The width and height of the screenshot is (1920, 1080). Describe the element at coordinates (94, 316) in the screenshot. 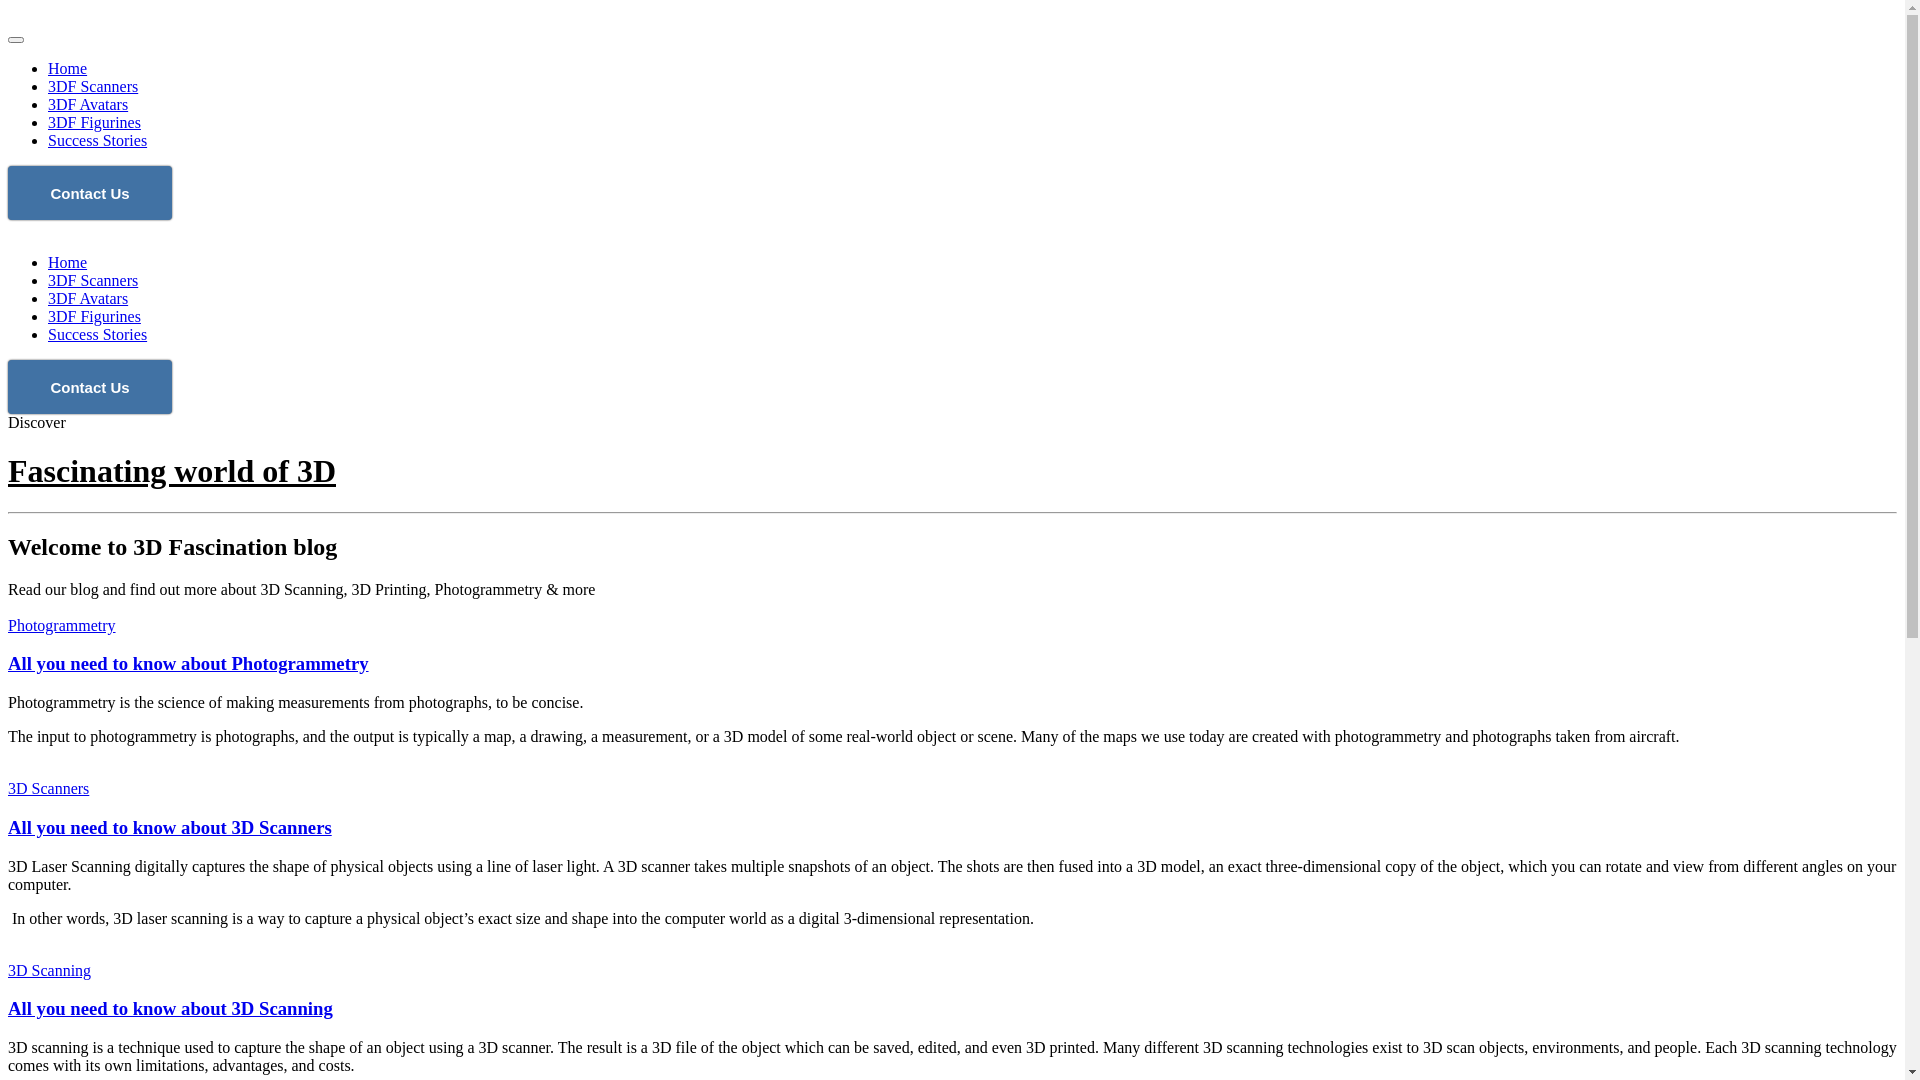

I see `3DF Figurines` at that location.